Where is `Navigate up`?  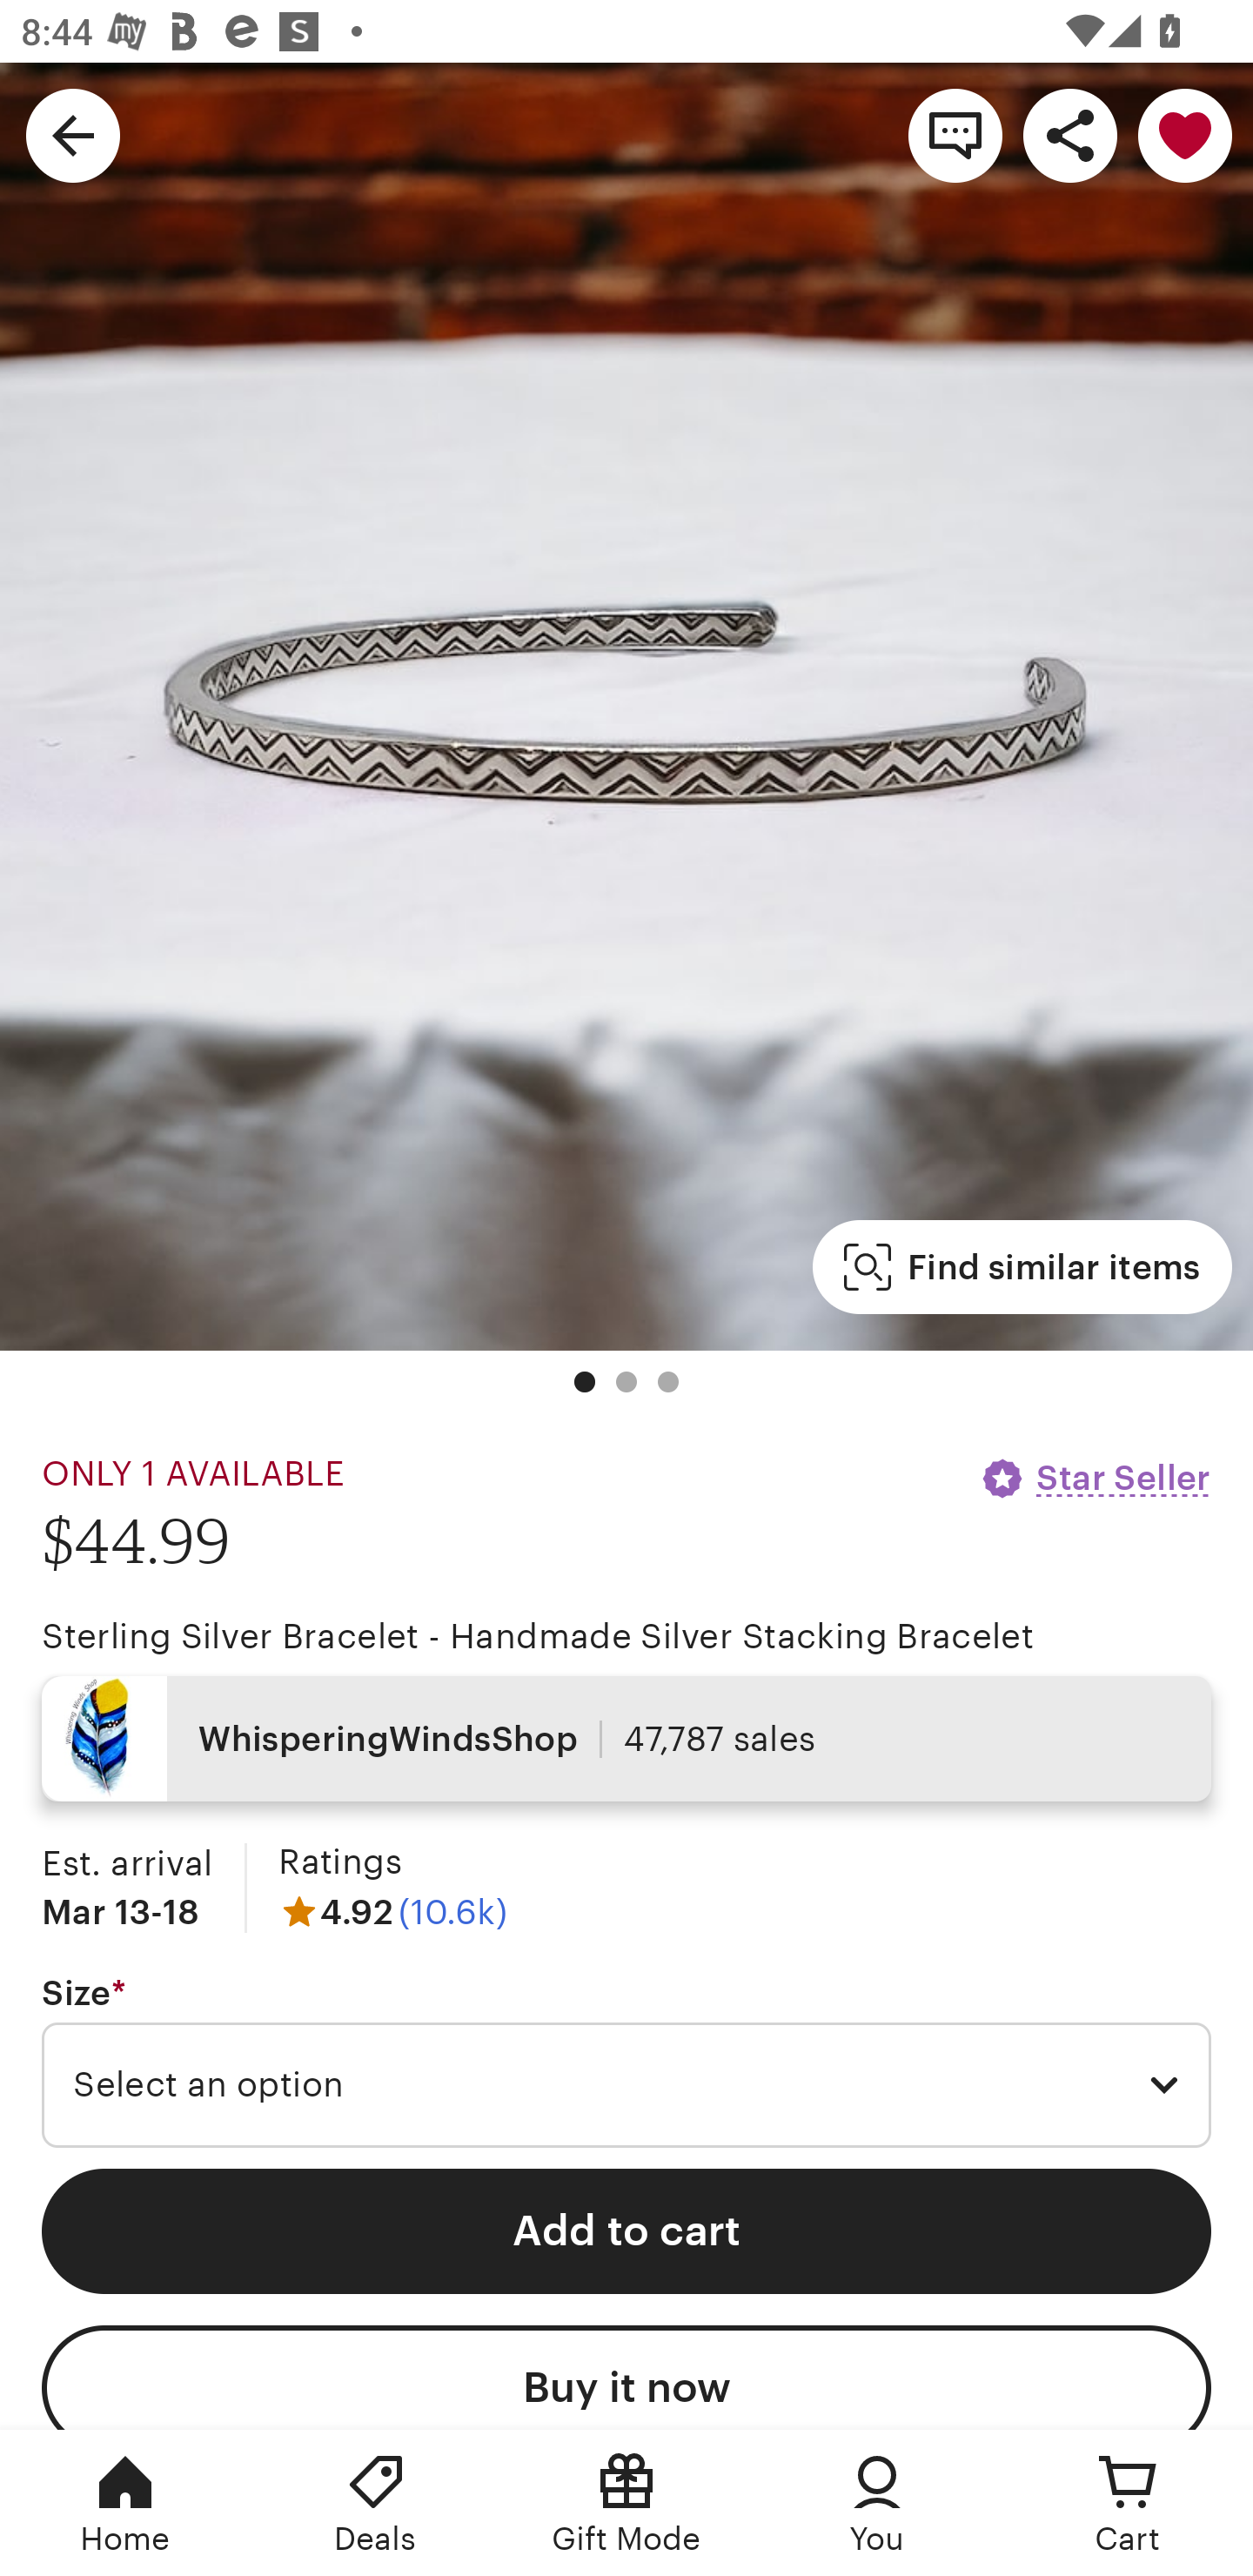 Navigate up is located at coordinates (73, 134).